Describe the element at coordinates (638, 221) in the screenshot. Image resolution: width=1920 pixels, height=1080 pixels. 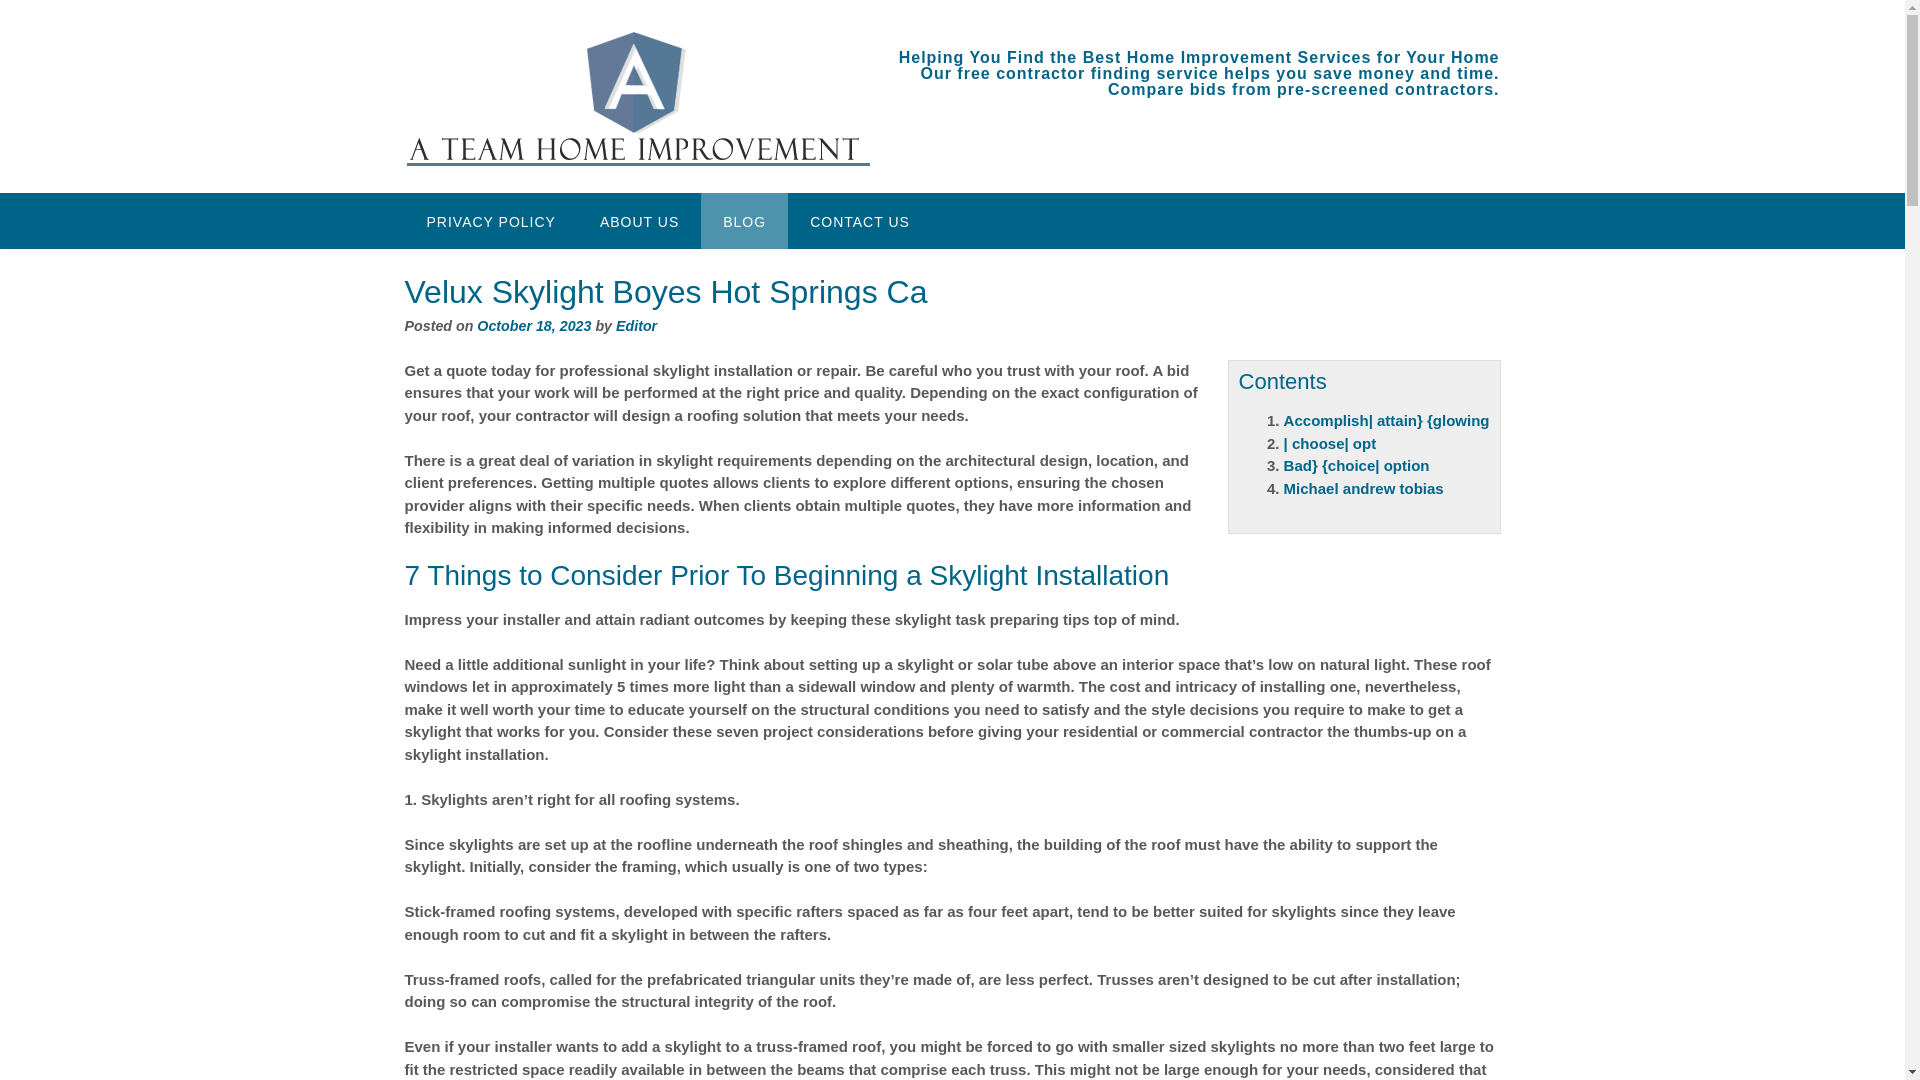
I see `ABOUT US` at that location.